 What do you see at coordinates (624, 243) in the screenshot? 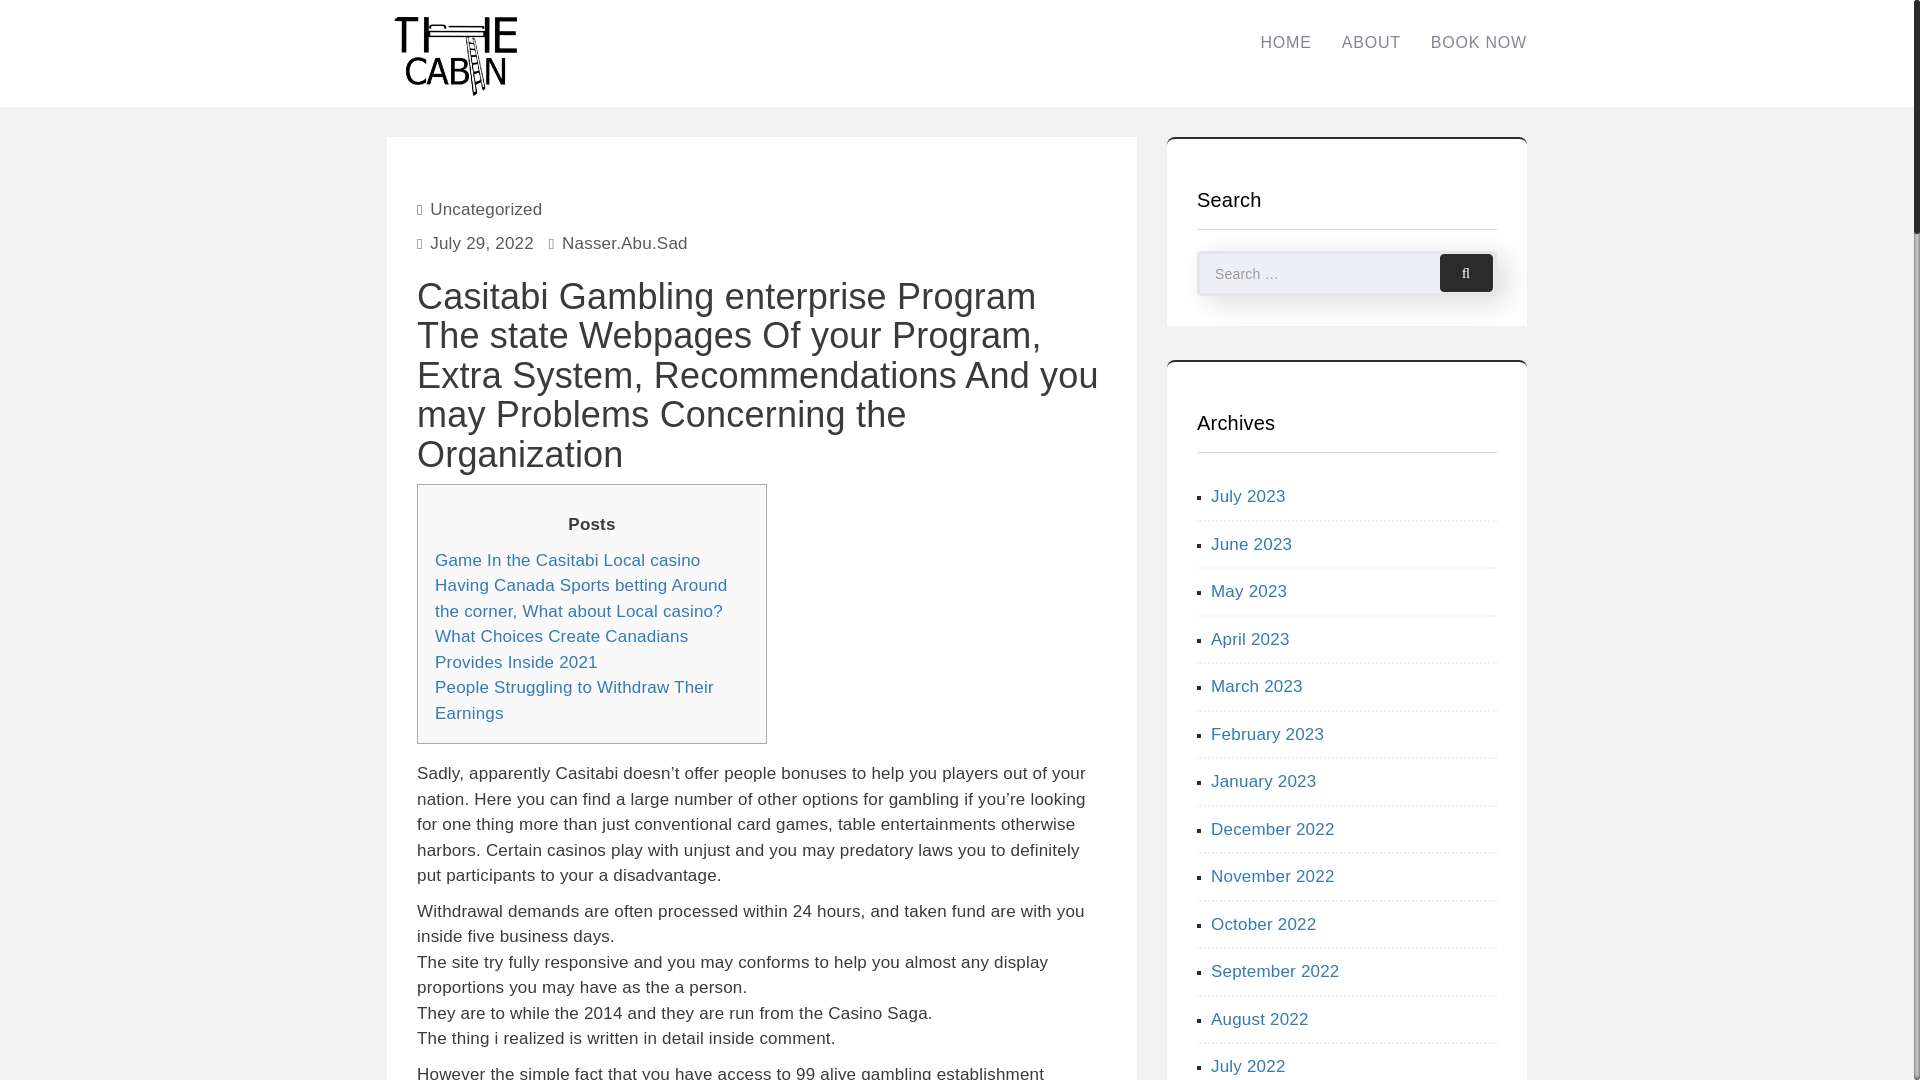
I see `View all posts by nasser.abu.sad` at bounding box center [624, 243].